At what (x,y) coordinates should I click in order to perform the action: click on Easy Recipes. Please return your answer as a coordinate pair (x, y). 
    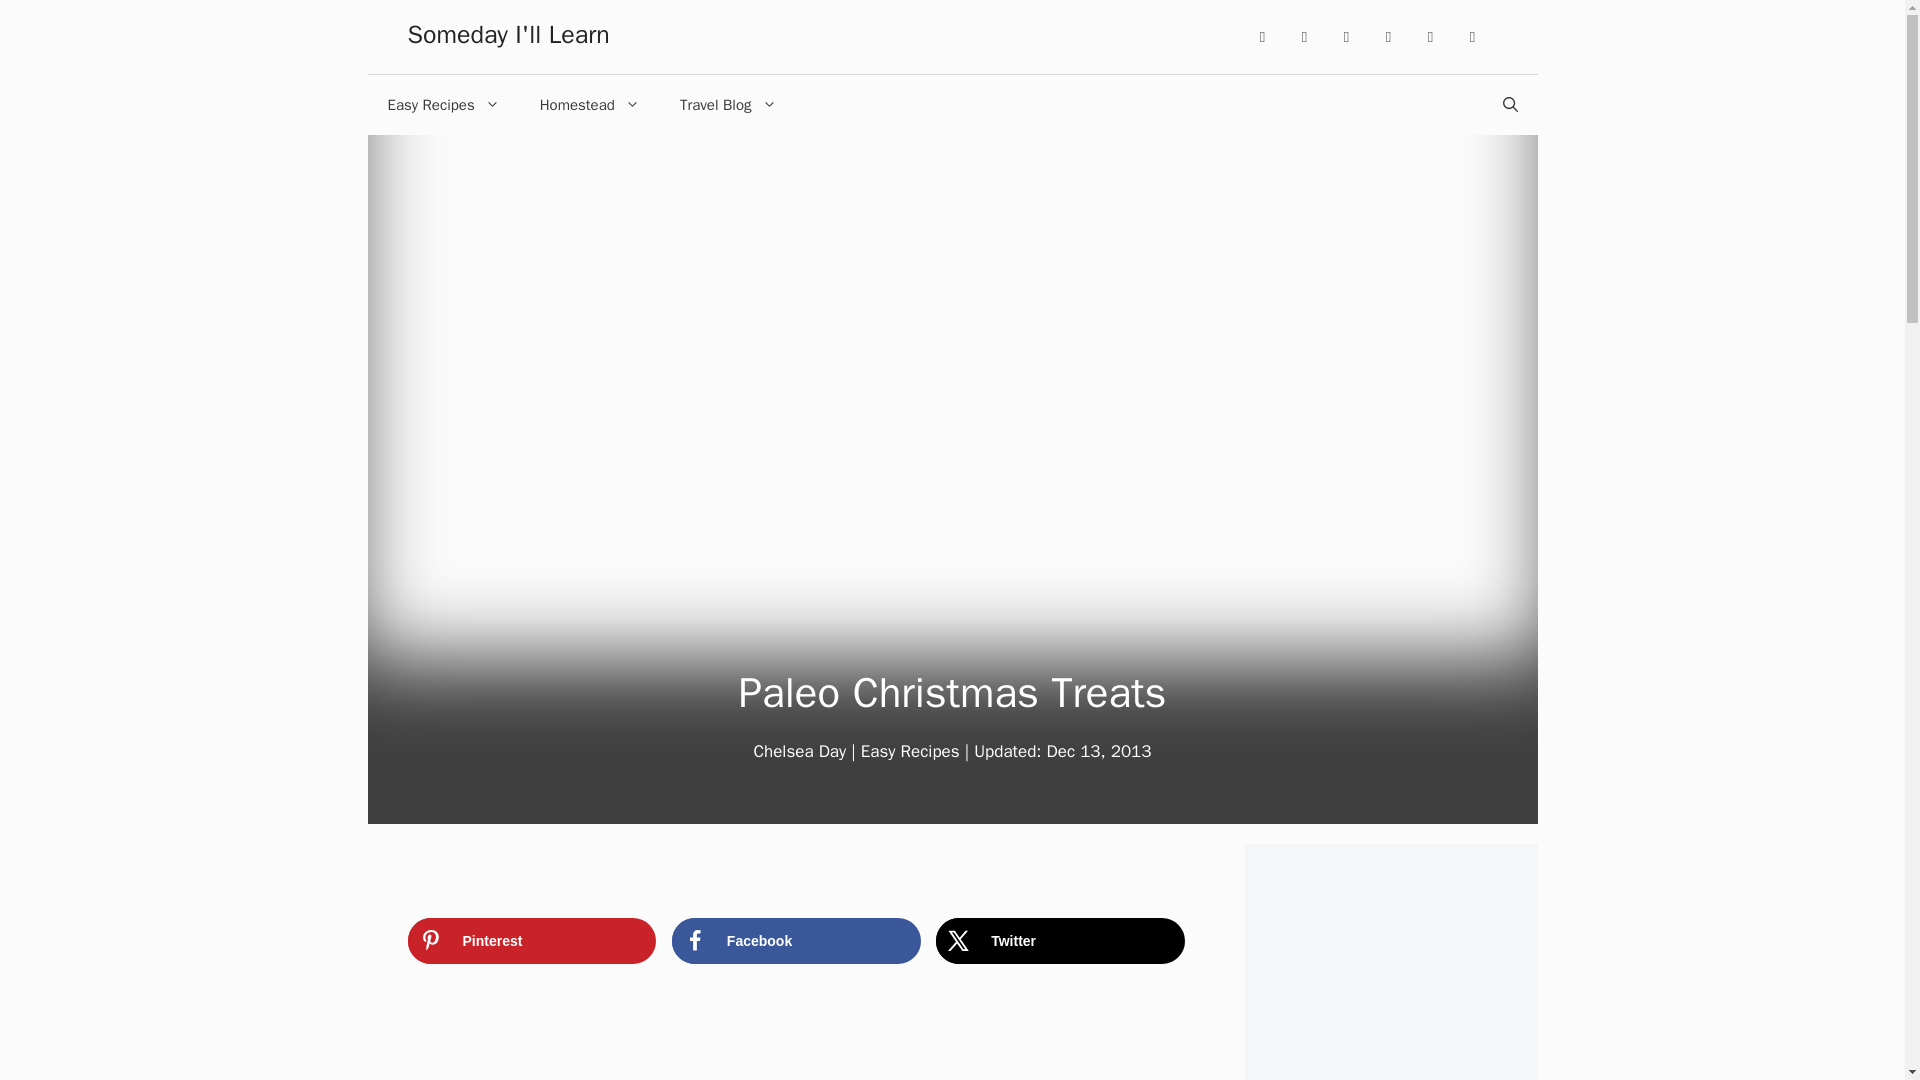
    Looking at the image, I should click on (910, 751).